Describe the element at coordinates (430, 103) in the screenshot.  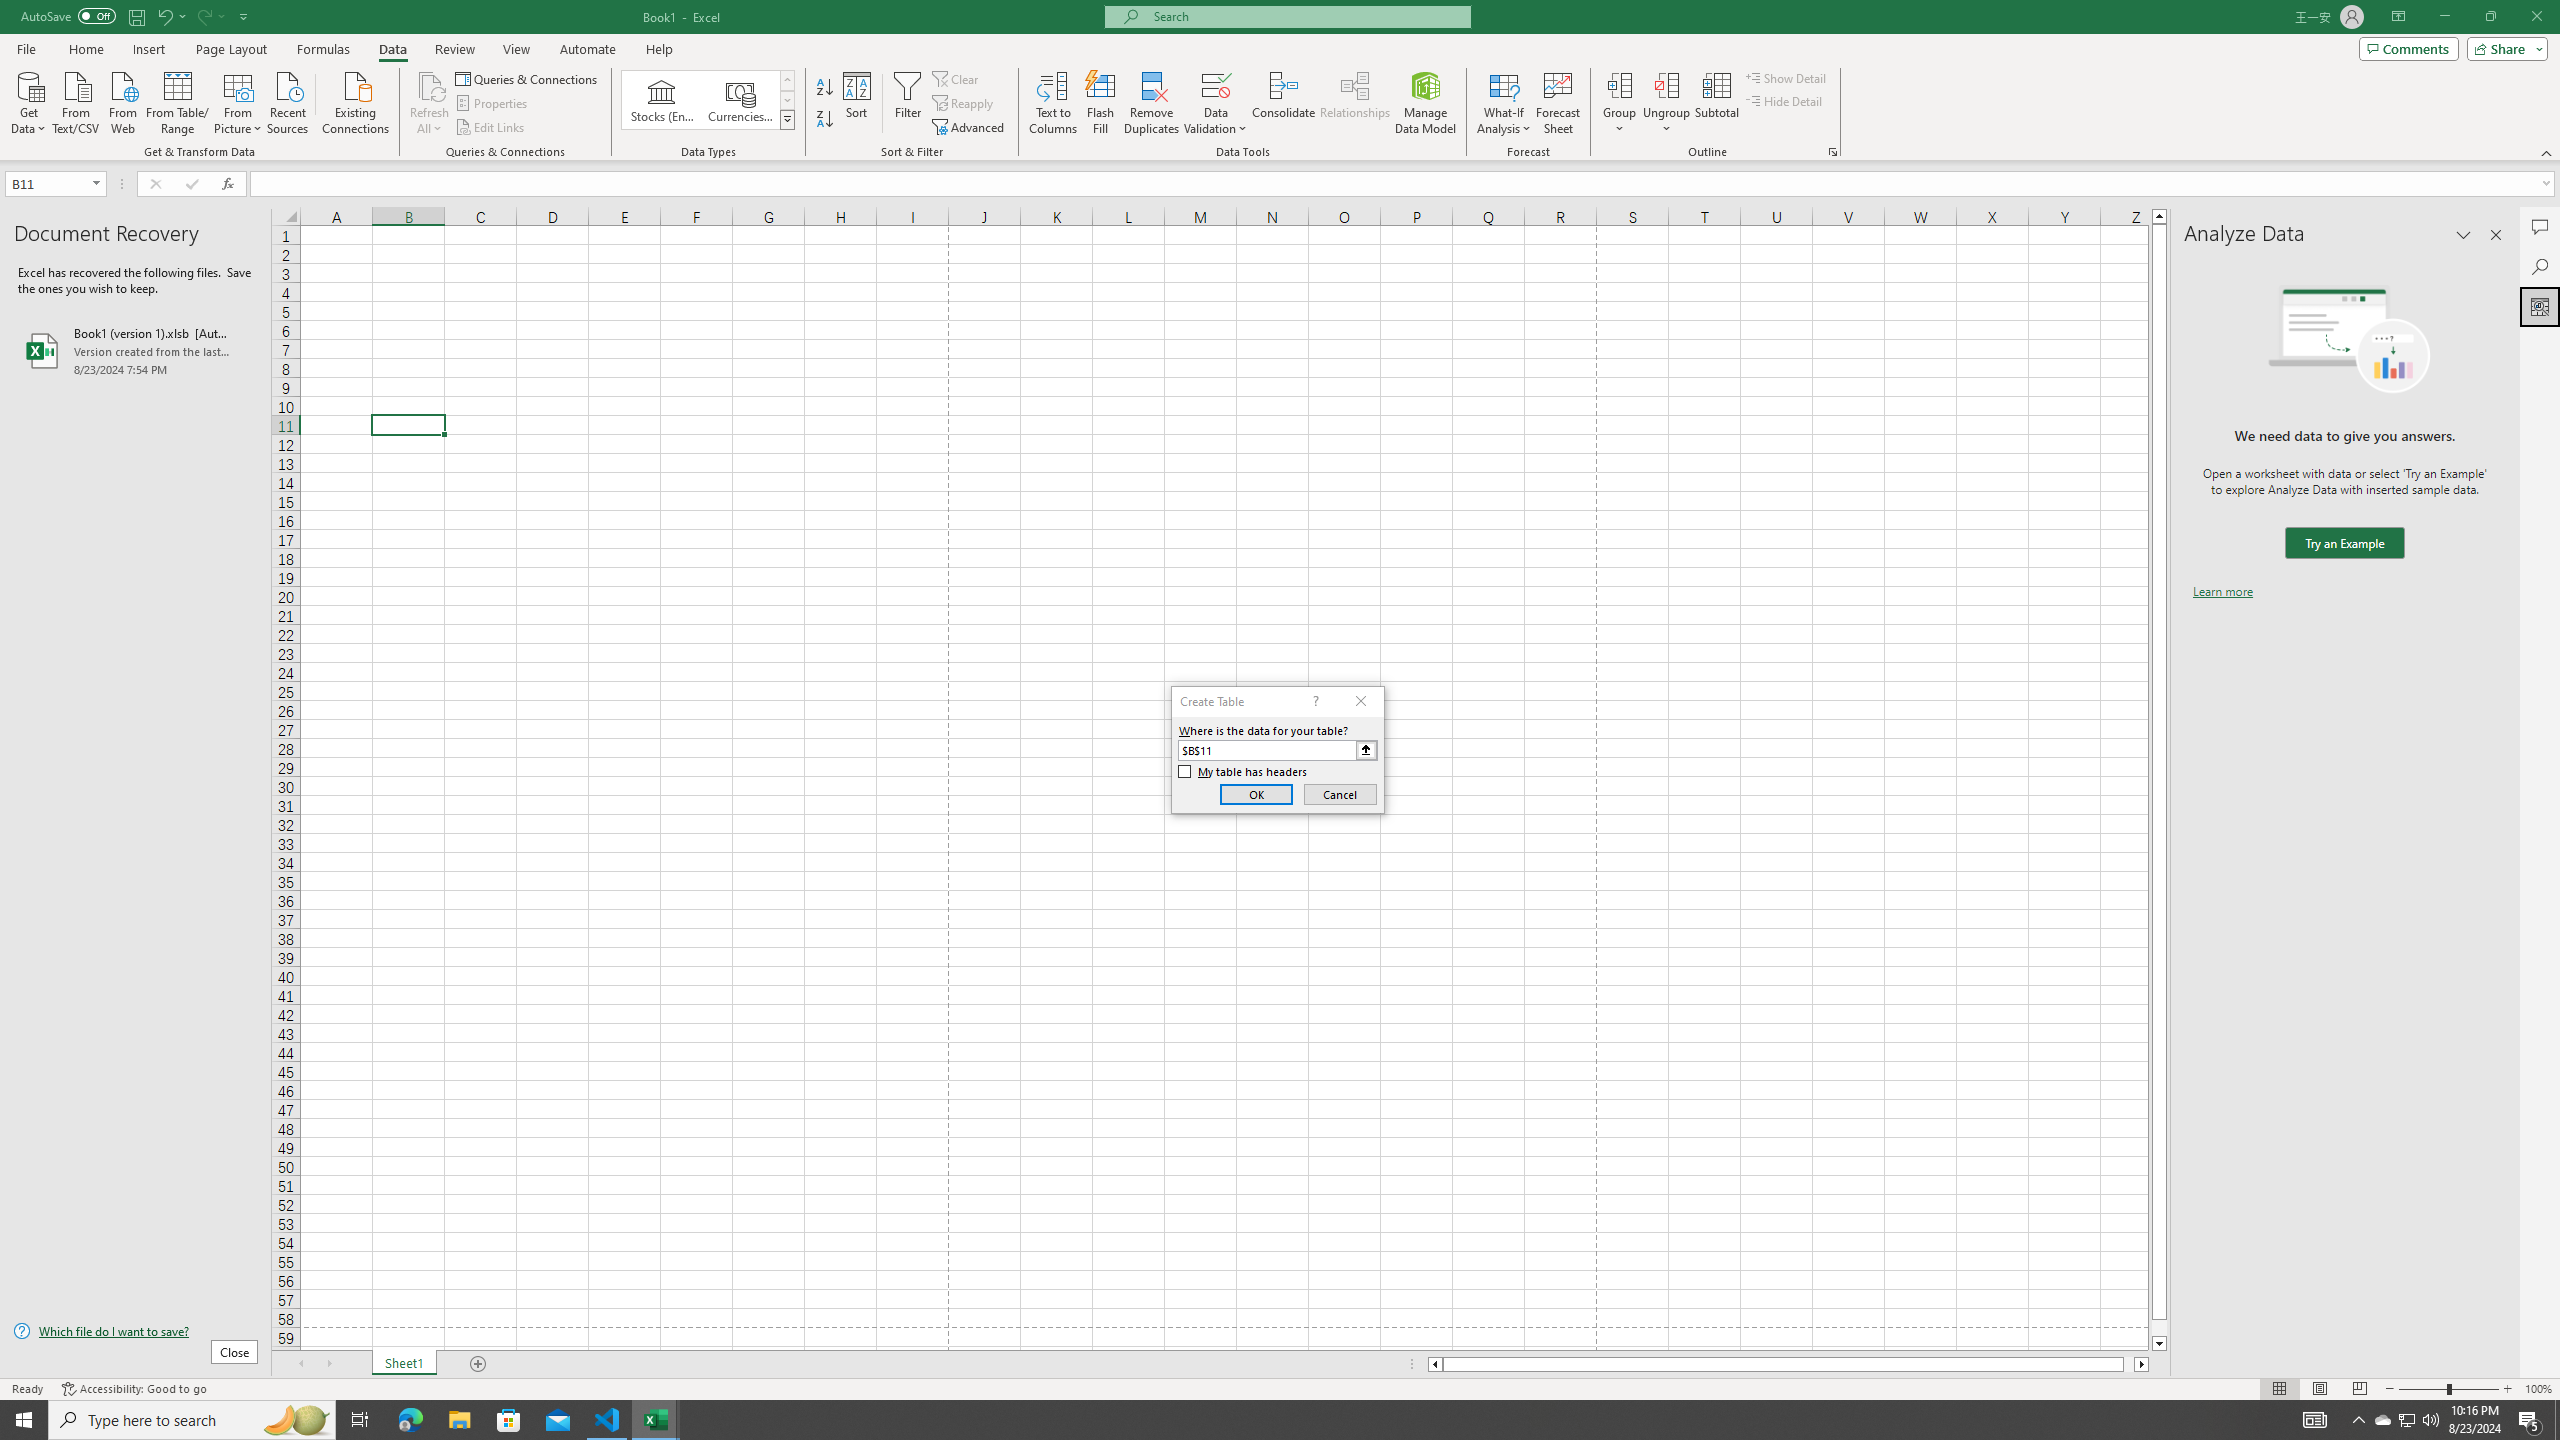
I see `Refresh All` at that location.